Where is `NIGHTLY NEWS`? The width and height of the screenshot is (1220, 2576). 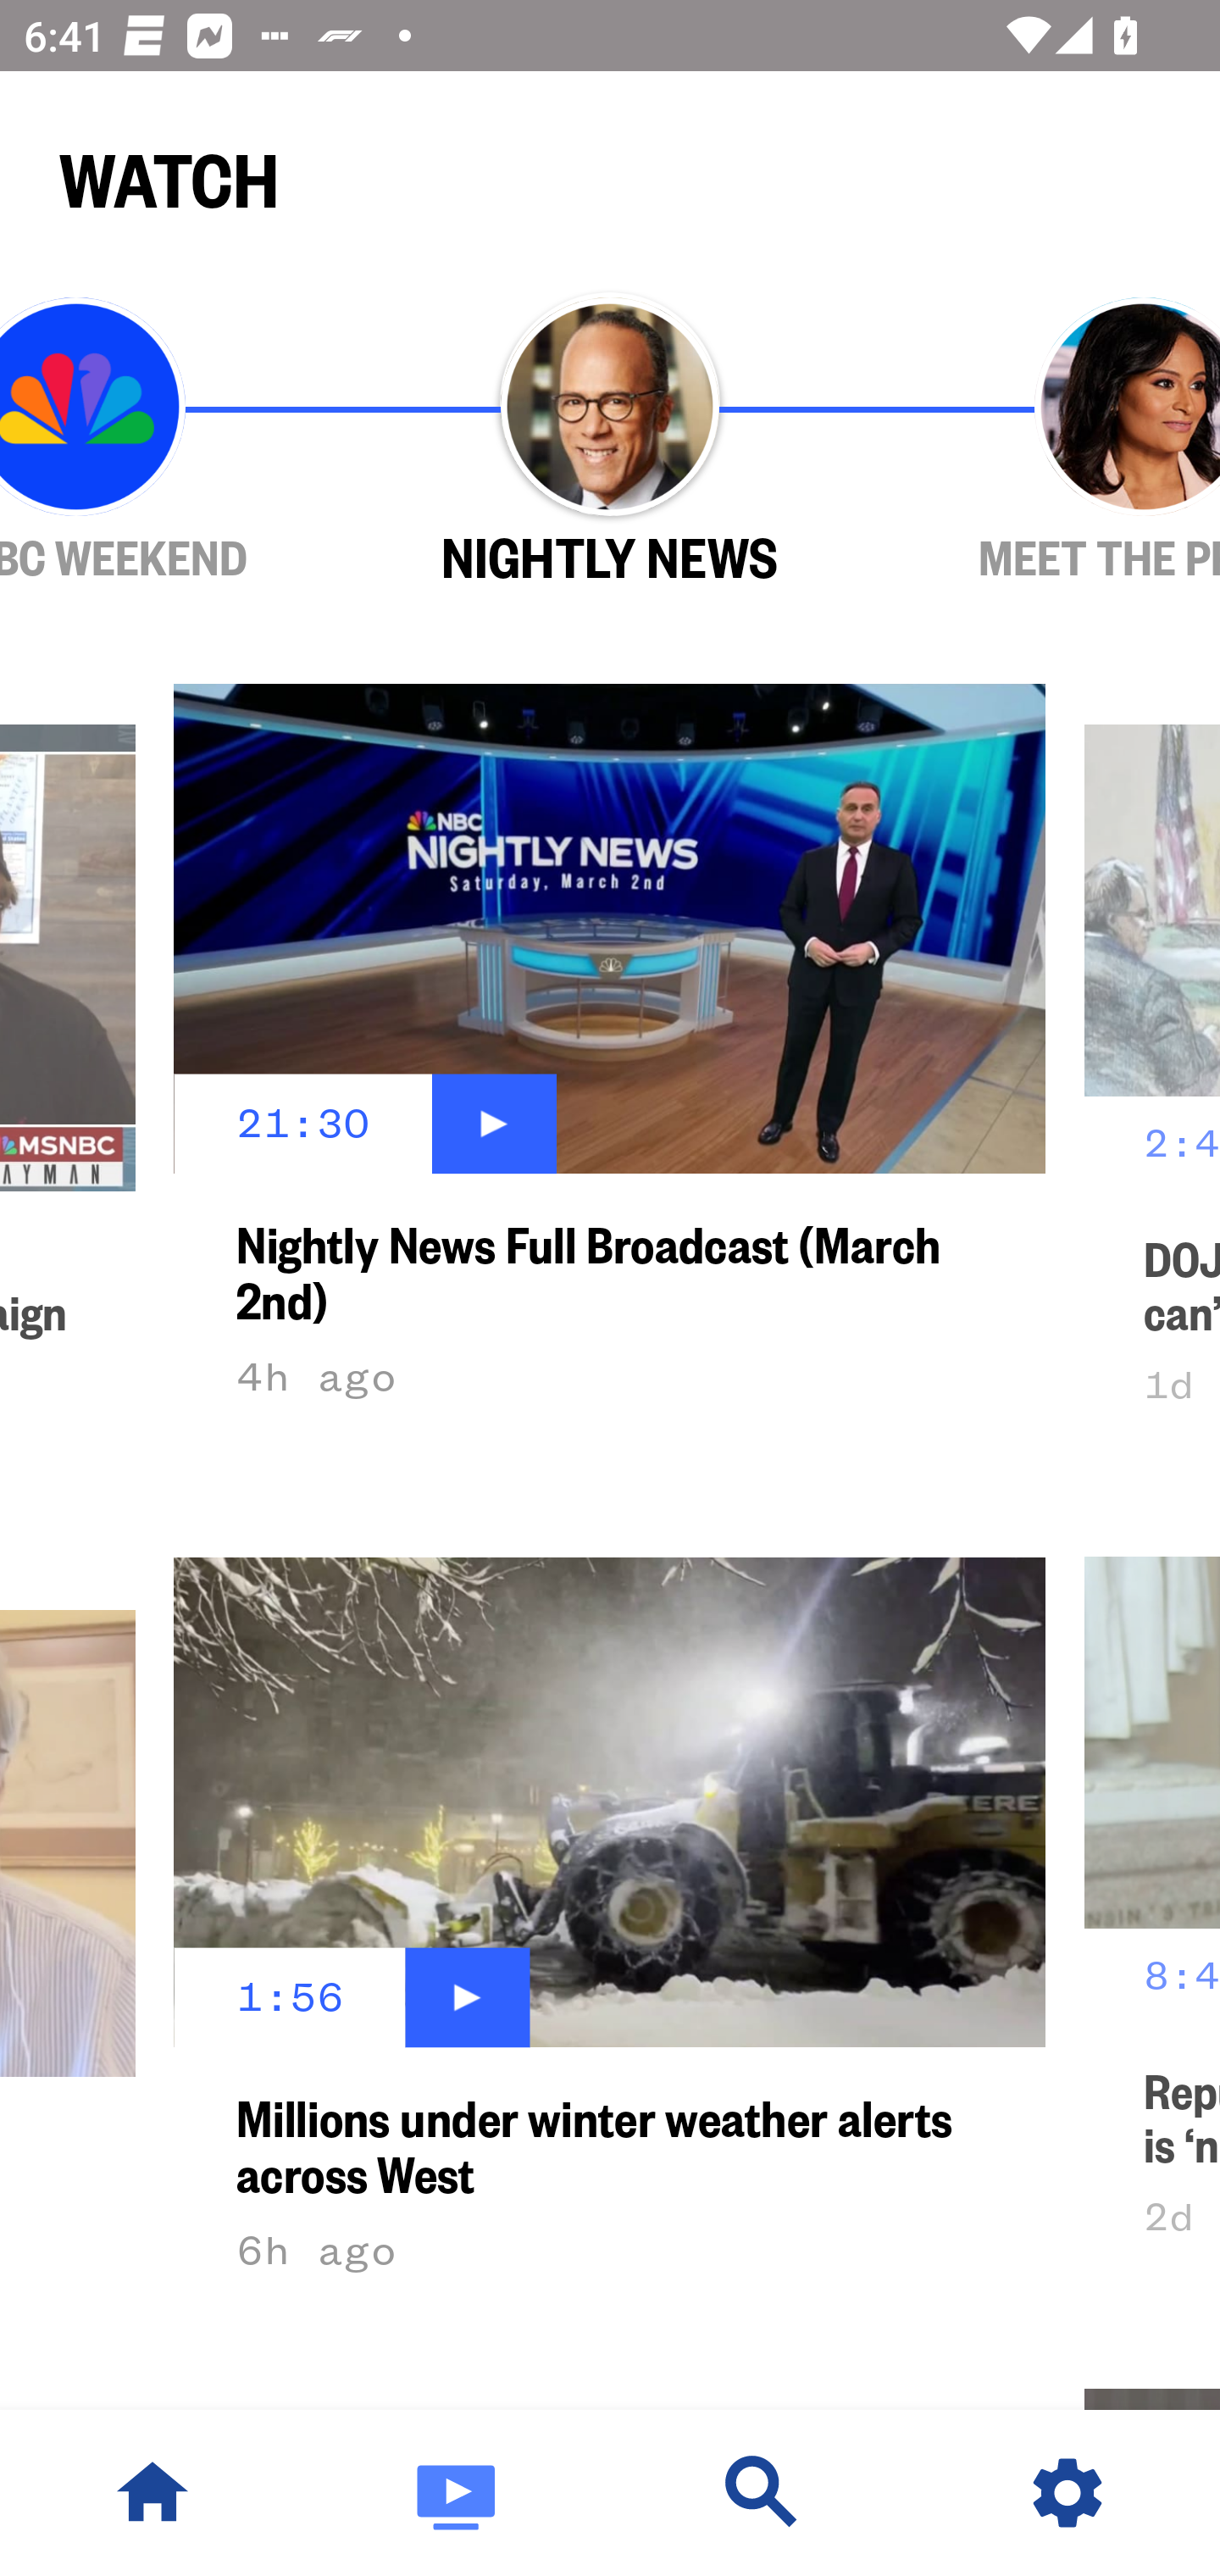
NIGHTLY NEWS is located at coordinates (610, 441).